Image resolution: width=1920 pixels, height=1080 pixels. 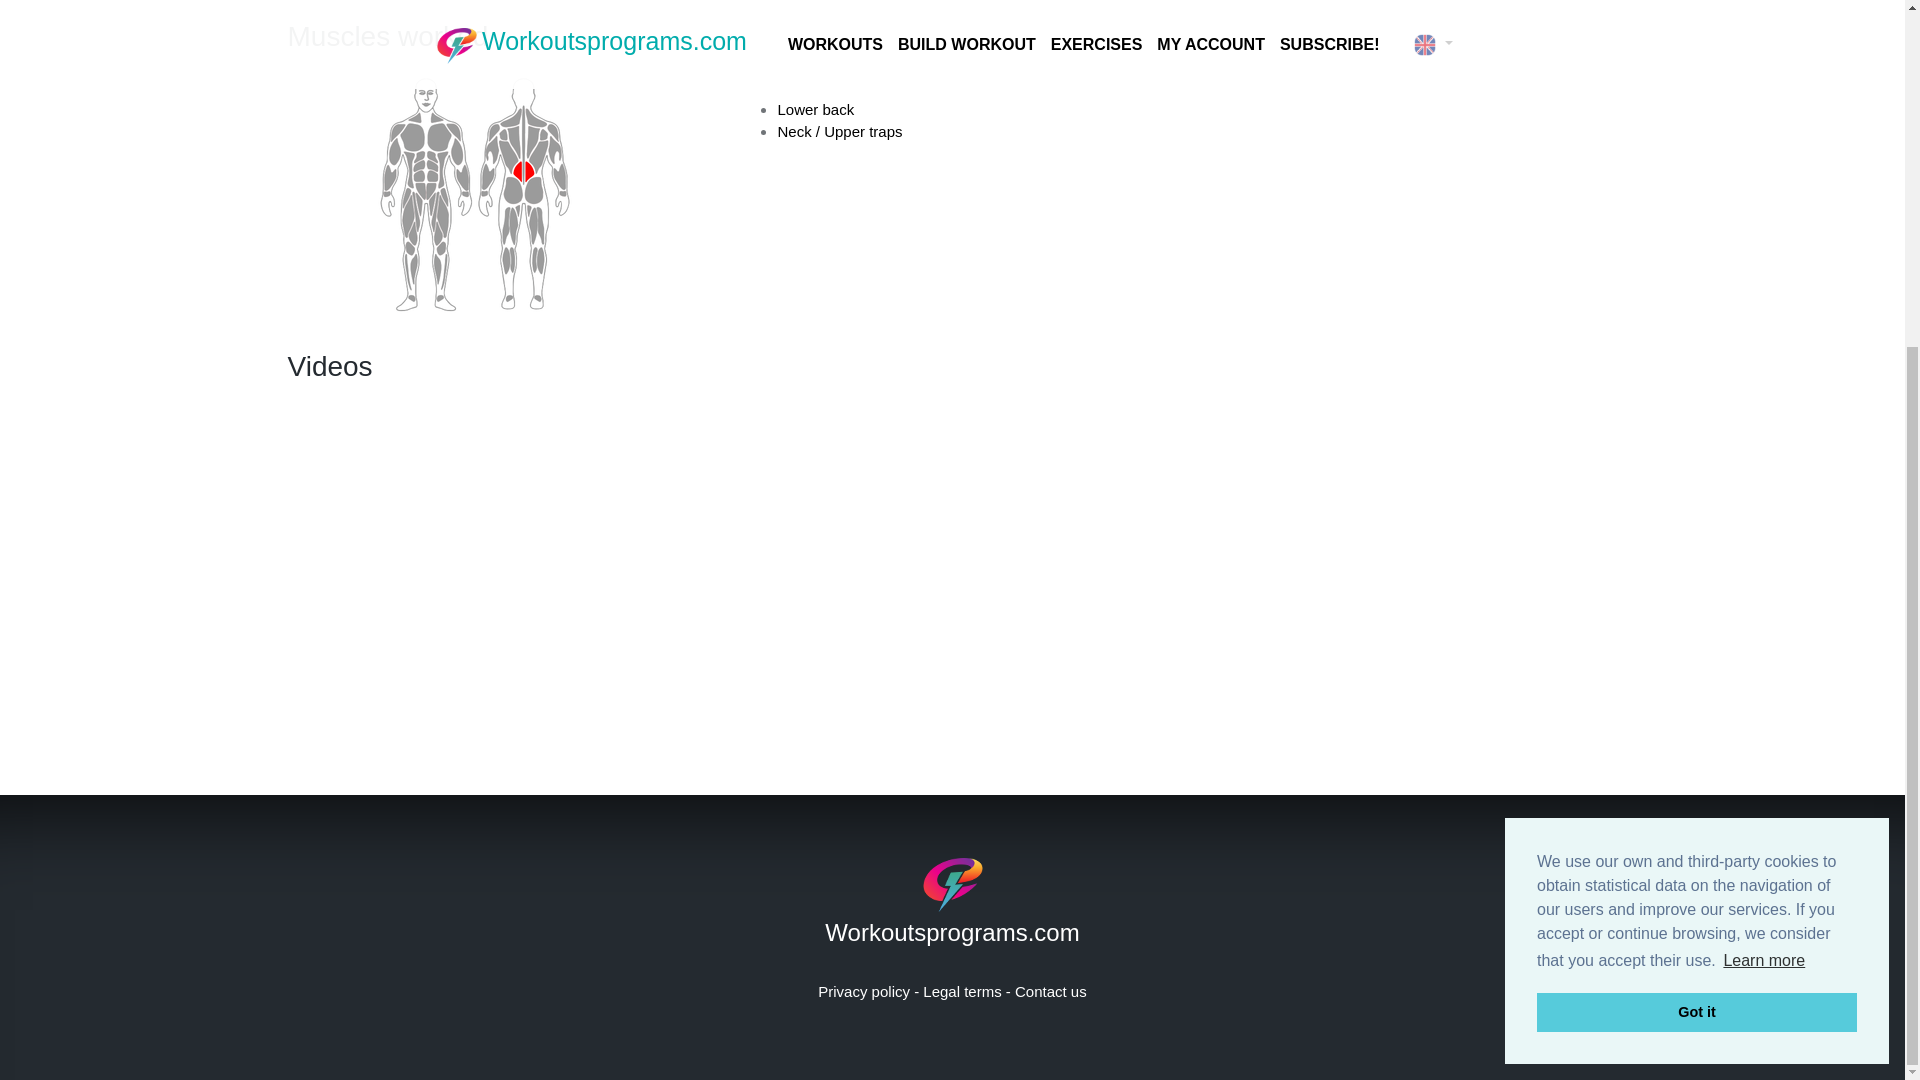 What do you see at coordinates (912, 991) in the screenshot?
I see `Privacy policy - Legal terms` at bounding box center [912, 991].